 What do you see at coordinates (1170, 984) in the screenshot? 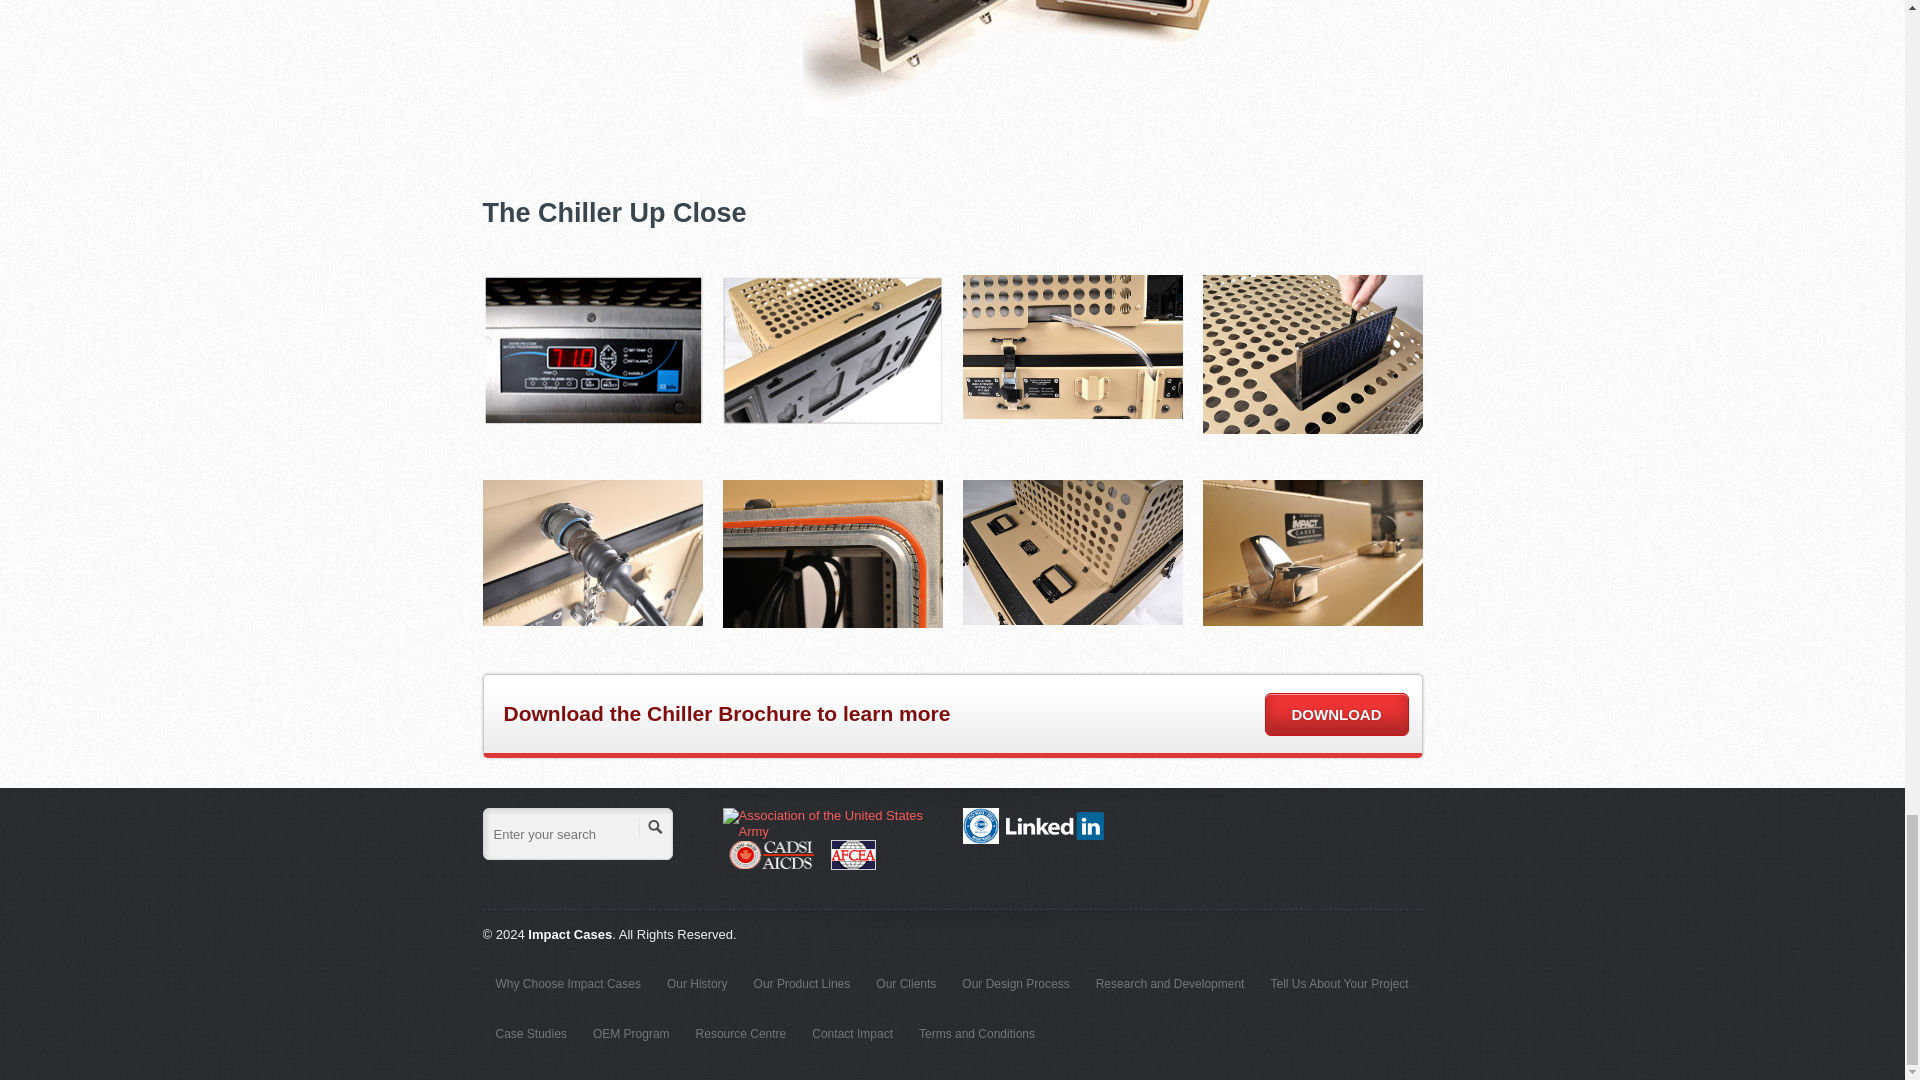
I see `Research and Development` at bounding box center [1170, 984].